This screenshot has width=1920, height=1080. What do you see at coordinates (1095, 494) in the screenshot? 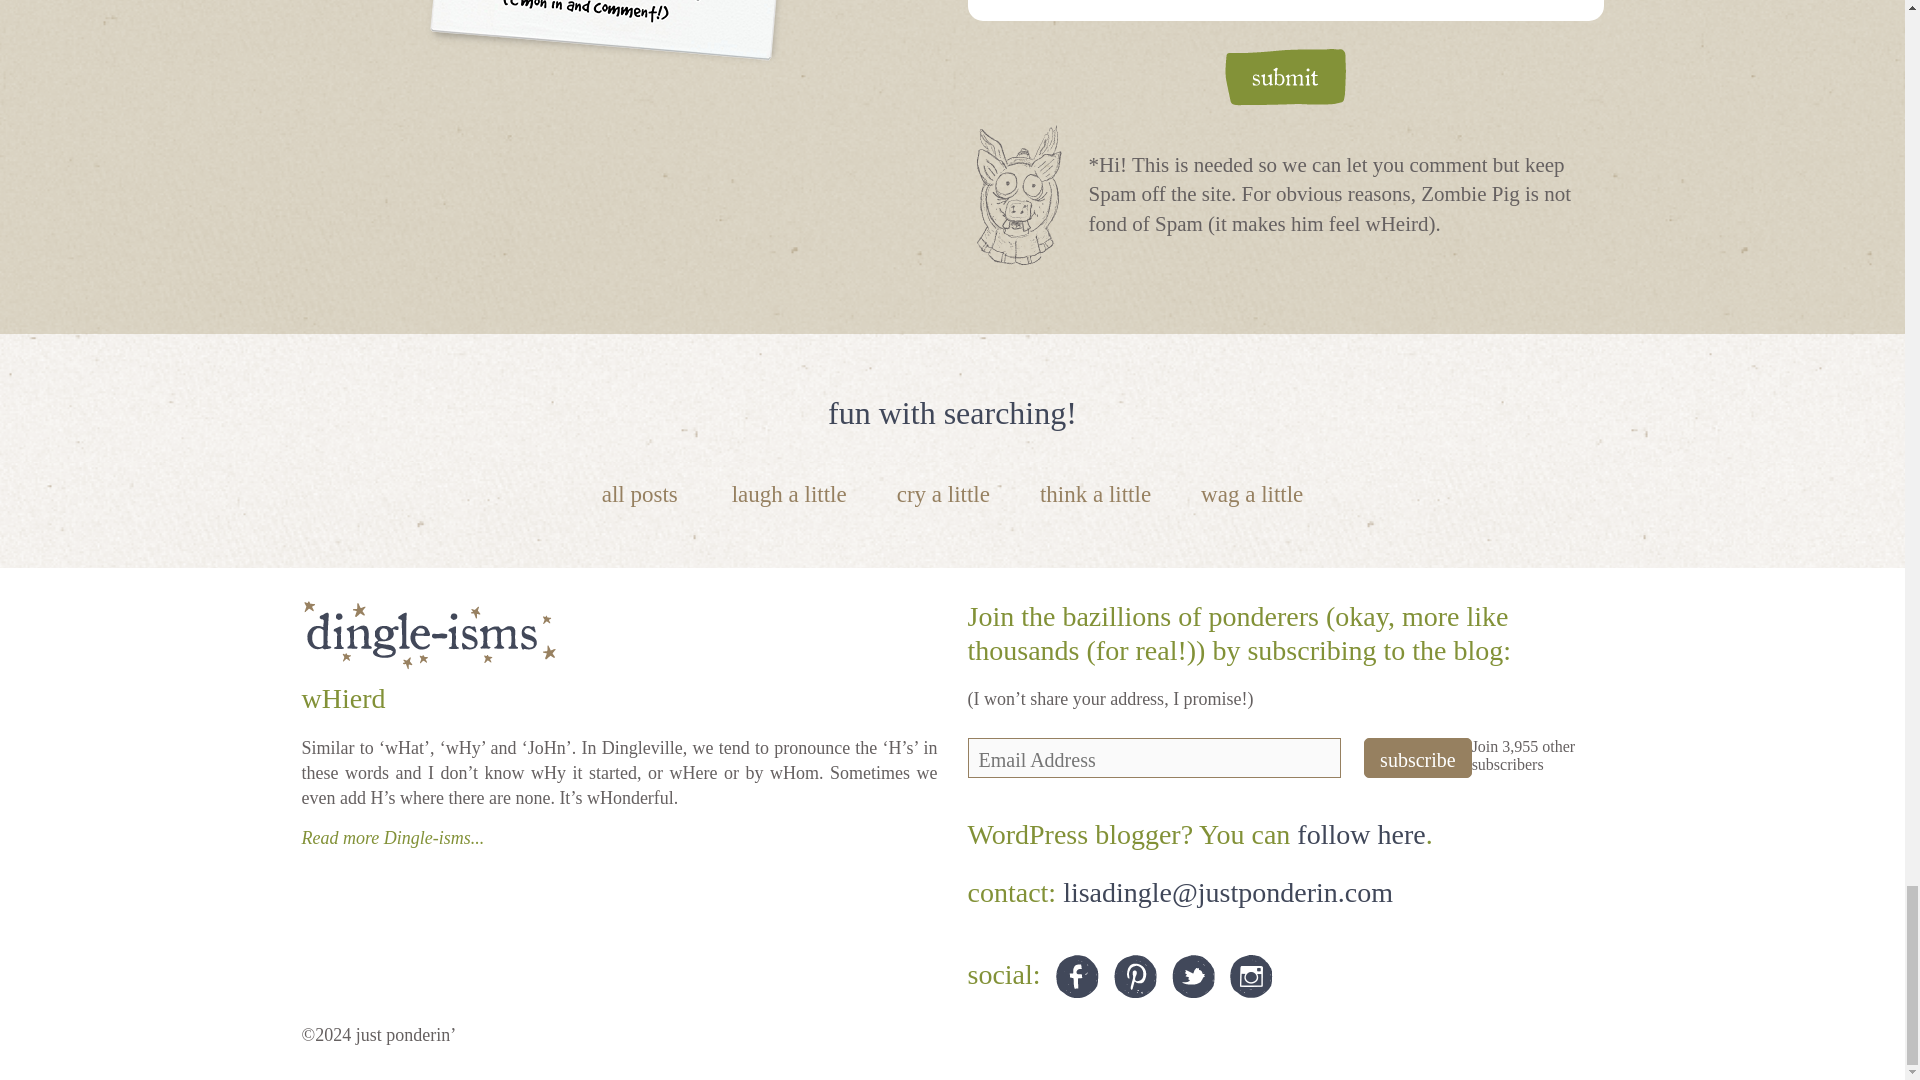
I see `think a little` at bounding box center [1095, 494].